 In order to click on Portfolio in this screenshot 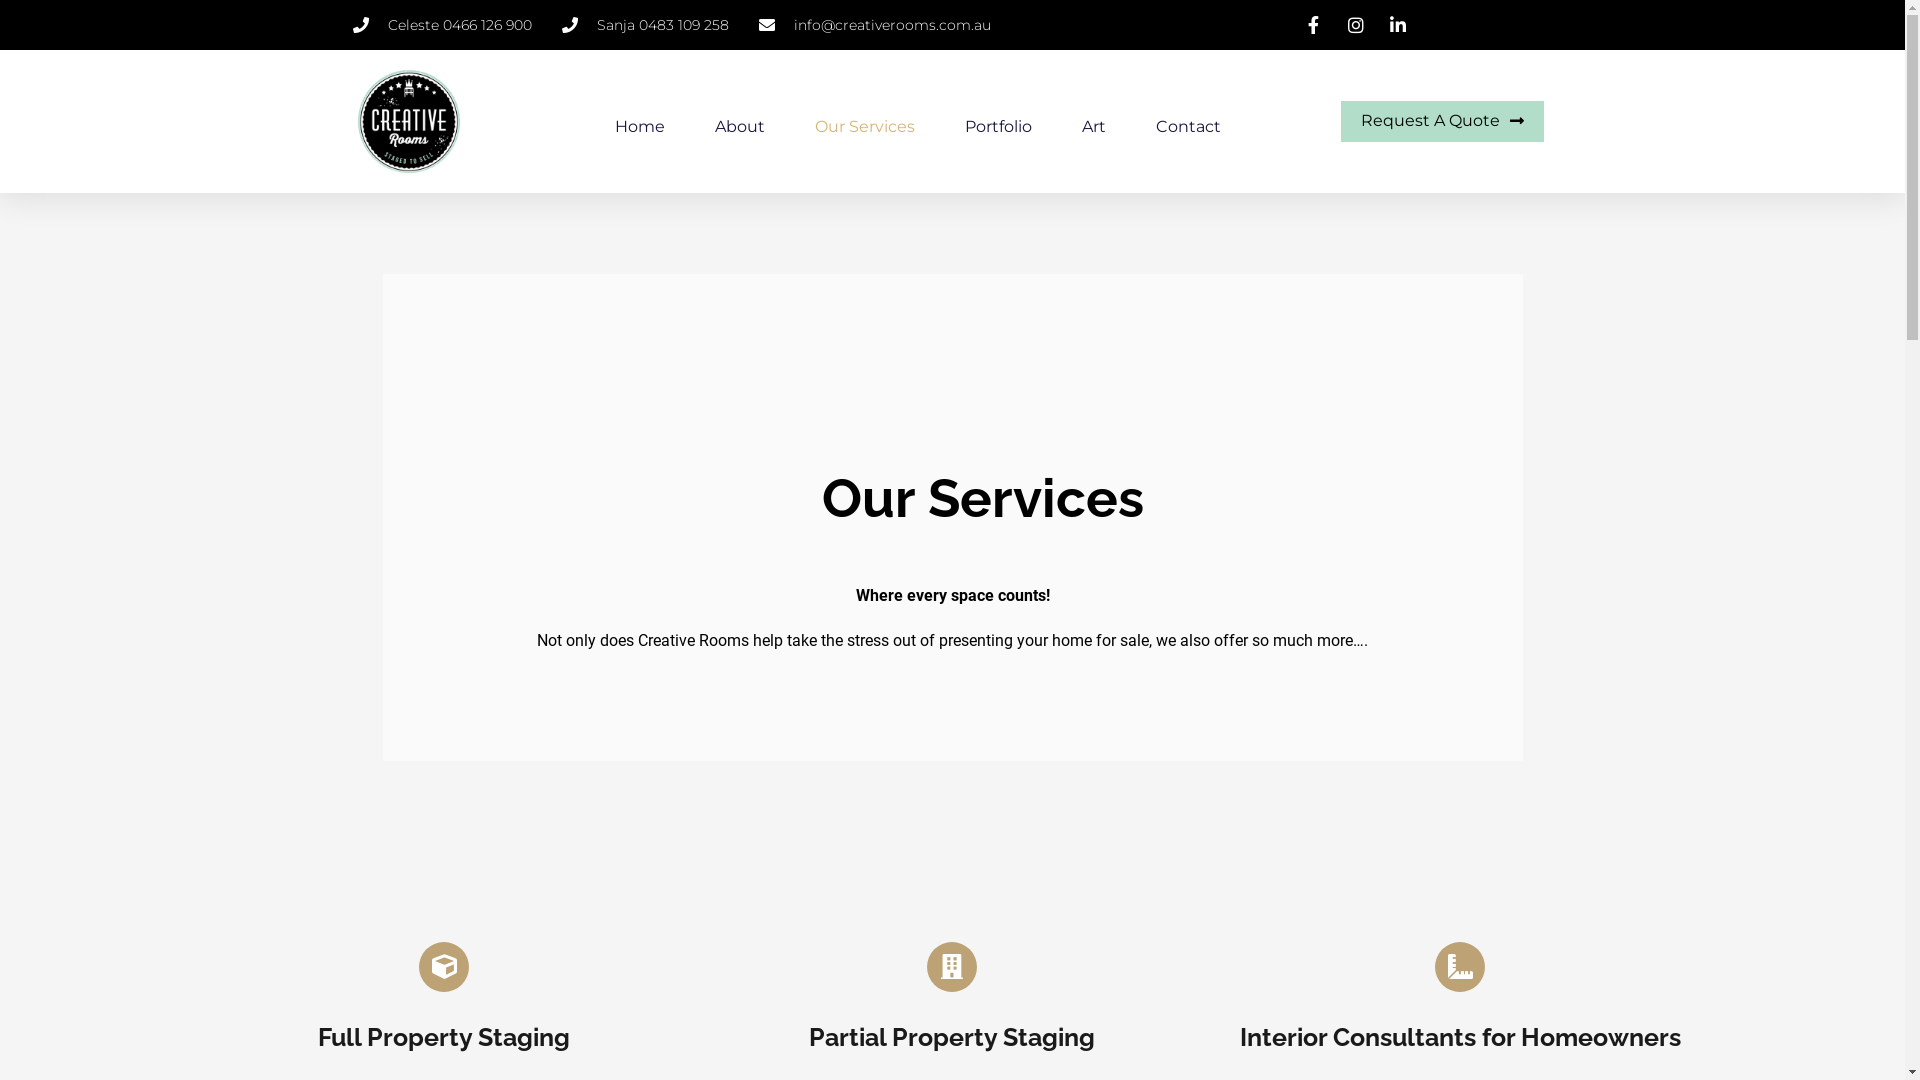, I will do `click(998, 127)`.